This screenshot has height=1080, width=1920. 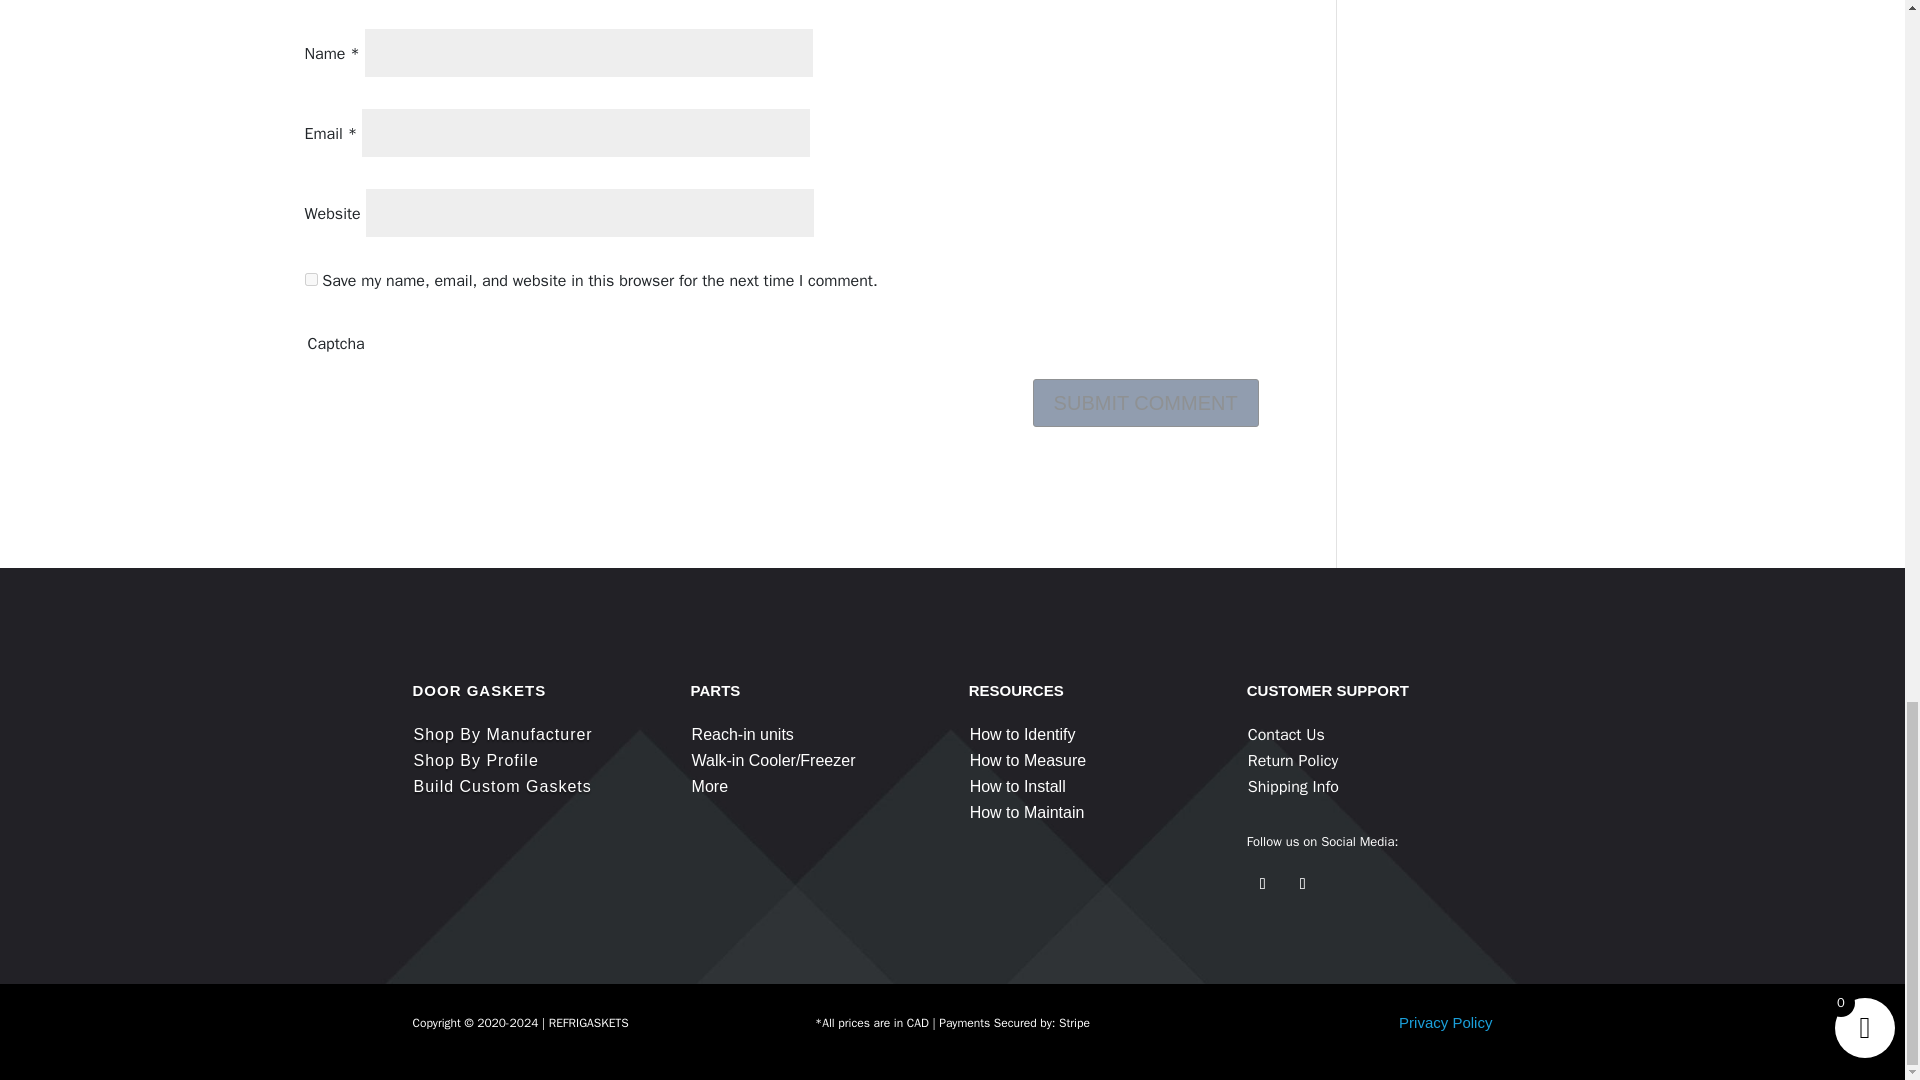 What do you see at coordinates (476, 760) in the screenshot?
I see `Shop By Profile` at bounding box center [476, 760].